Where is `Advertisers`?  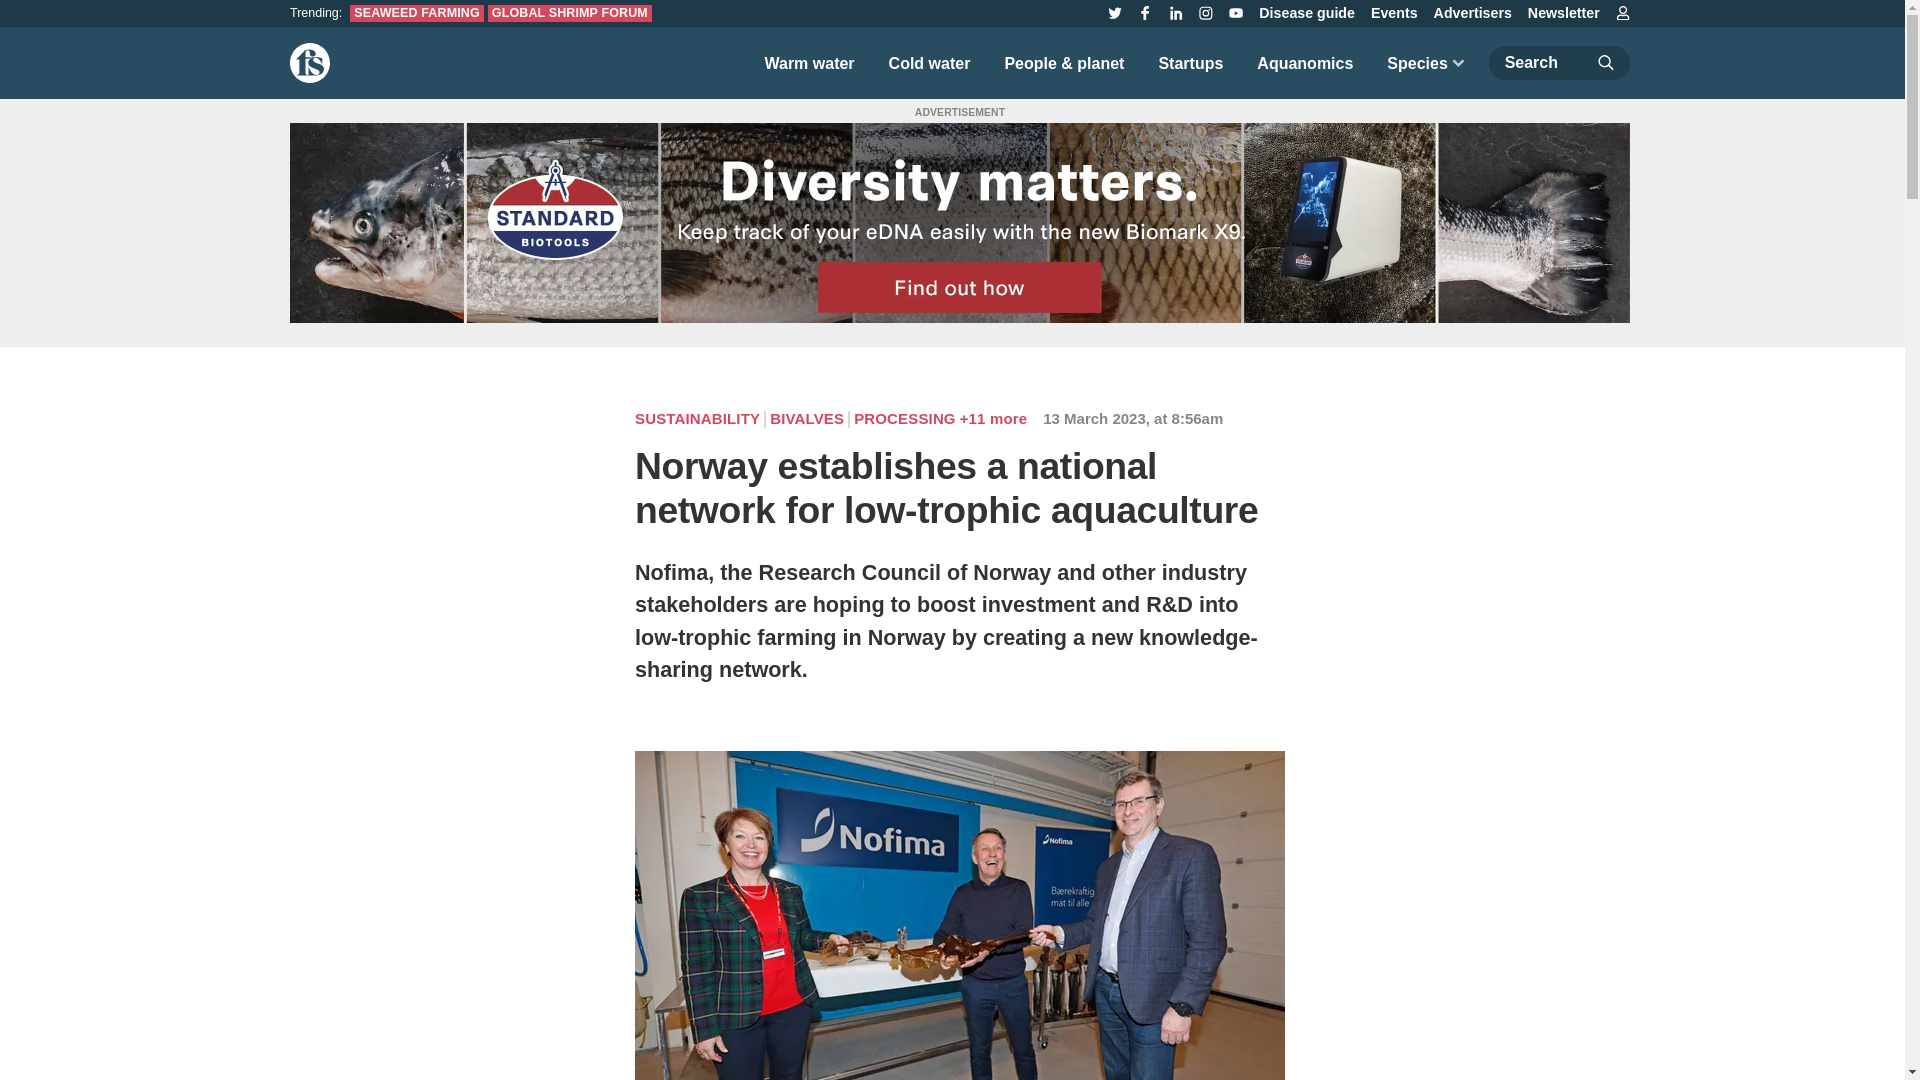 Advertisers is located at coordinates (1473, 13).